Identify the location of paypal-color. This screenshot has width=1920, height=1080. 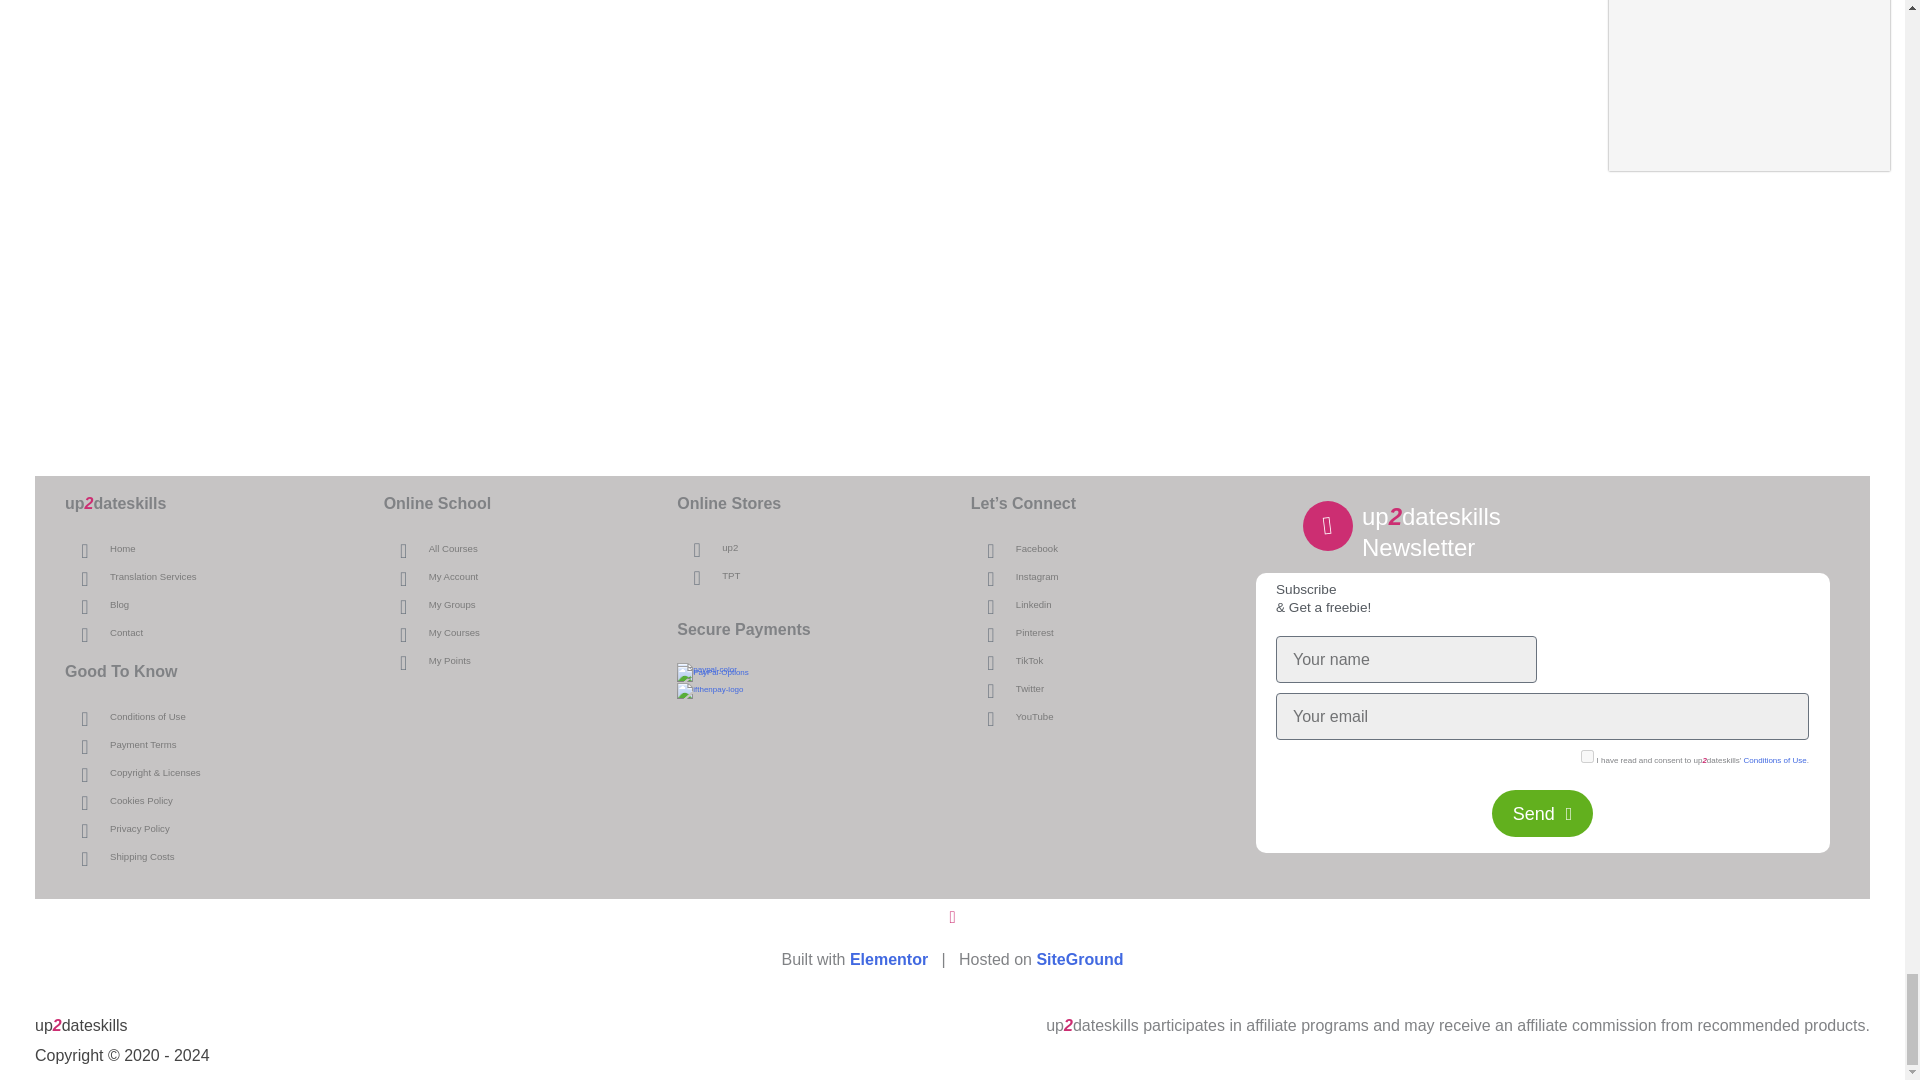
(707, 671).